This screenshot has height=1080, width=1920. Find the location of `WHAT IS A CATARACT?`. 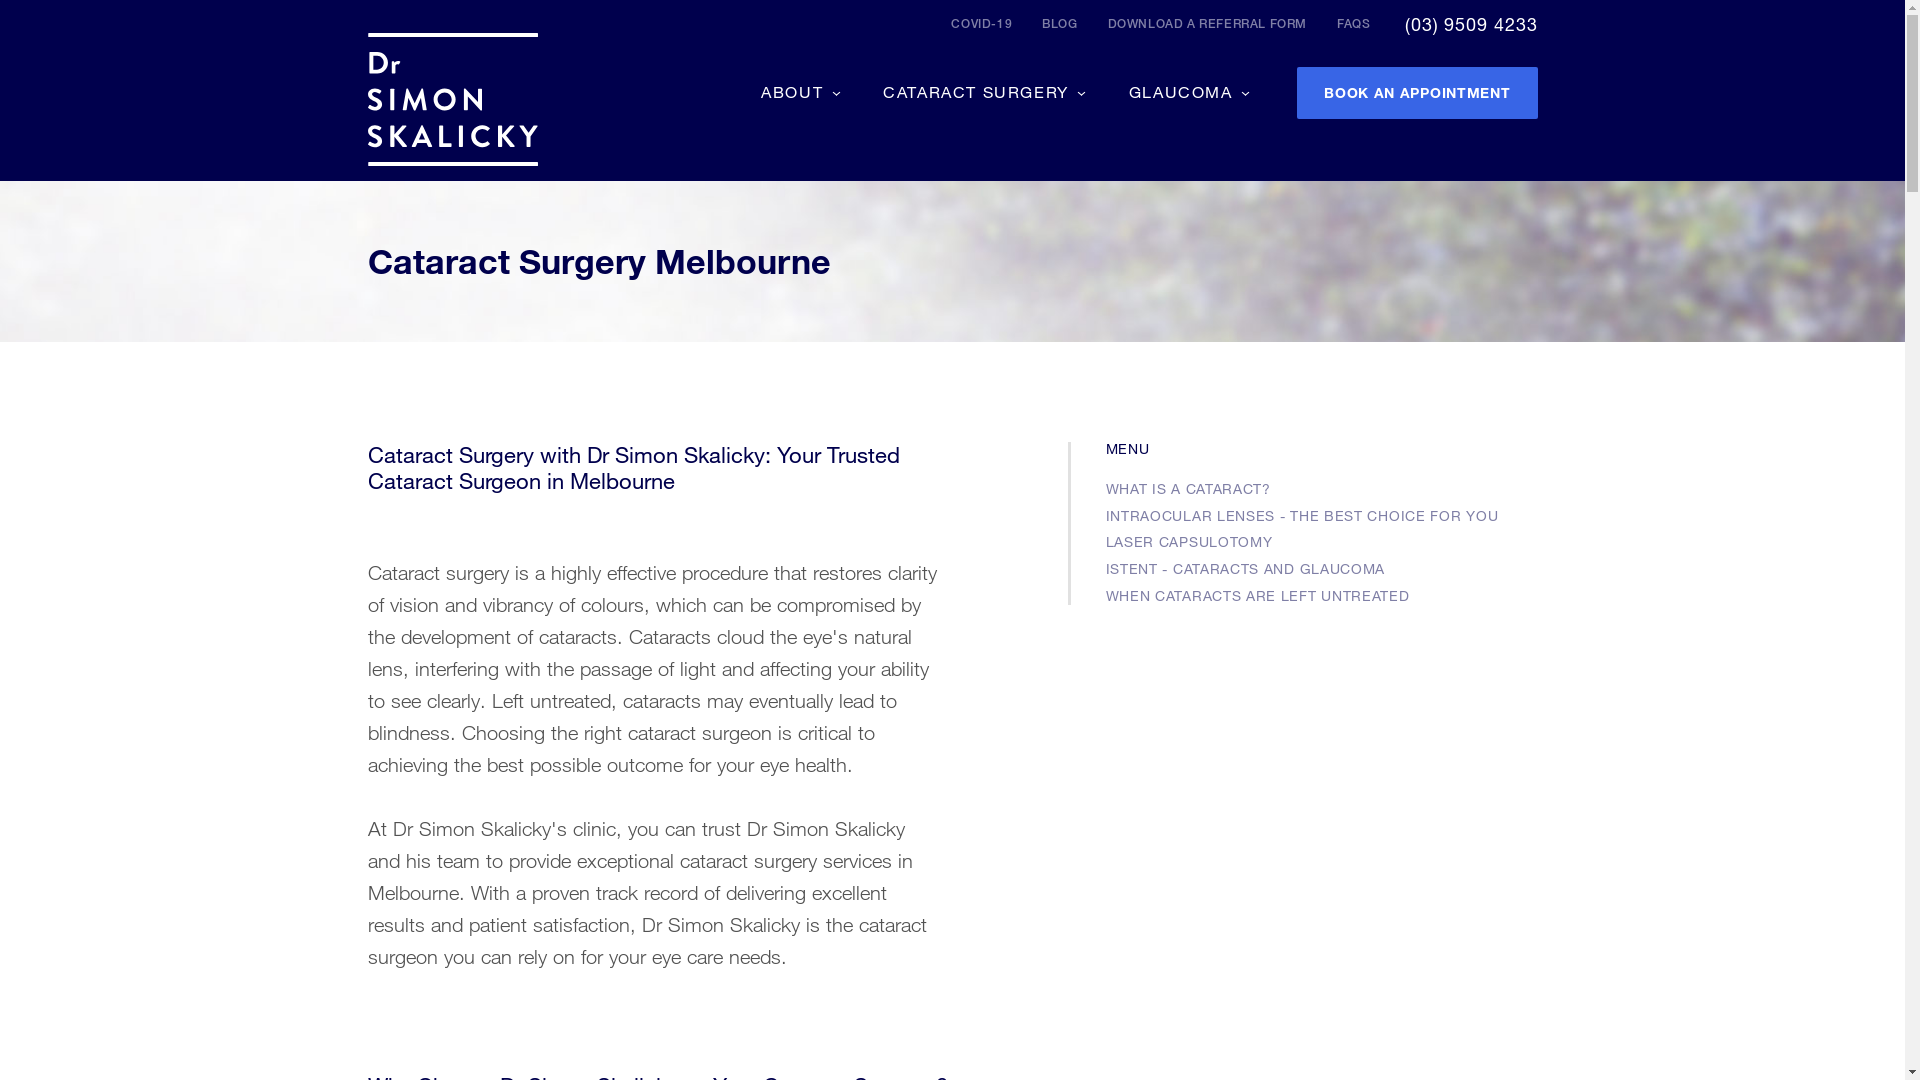

WHAT IS A CATARACT? is located at coordinates (1188, 488).